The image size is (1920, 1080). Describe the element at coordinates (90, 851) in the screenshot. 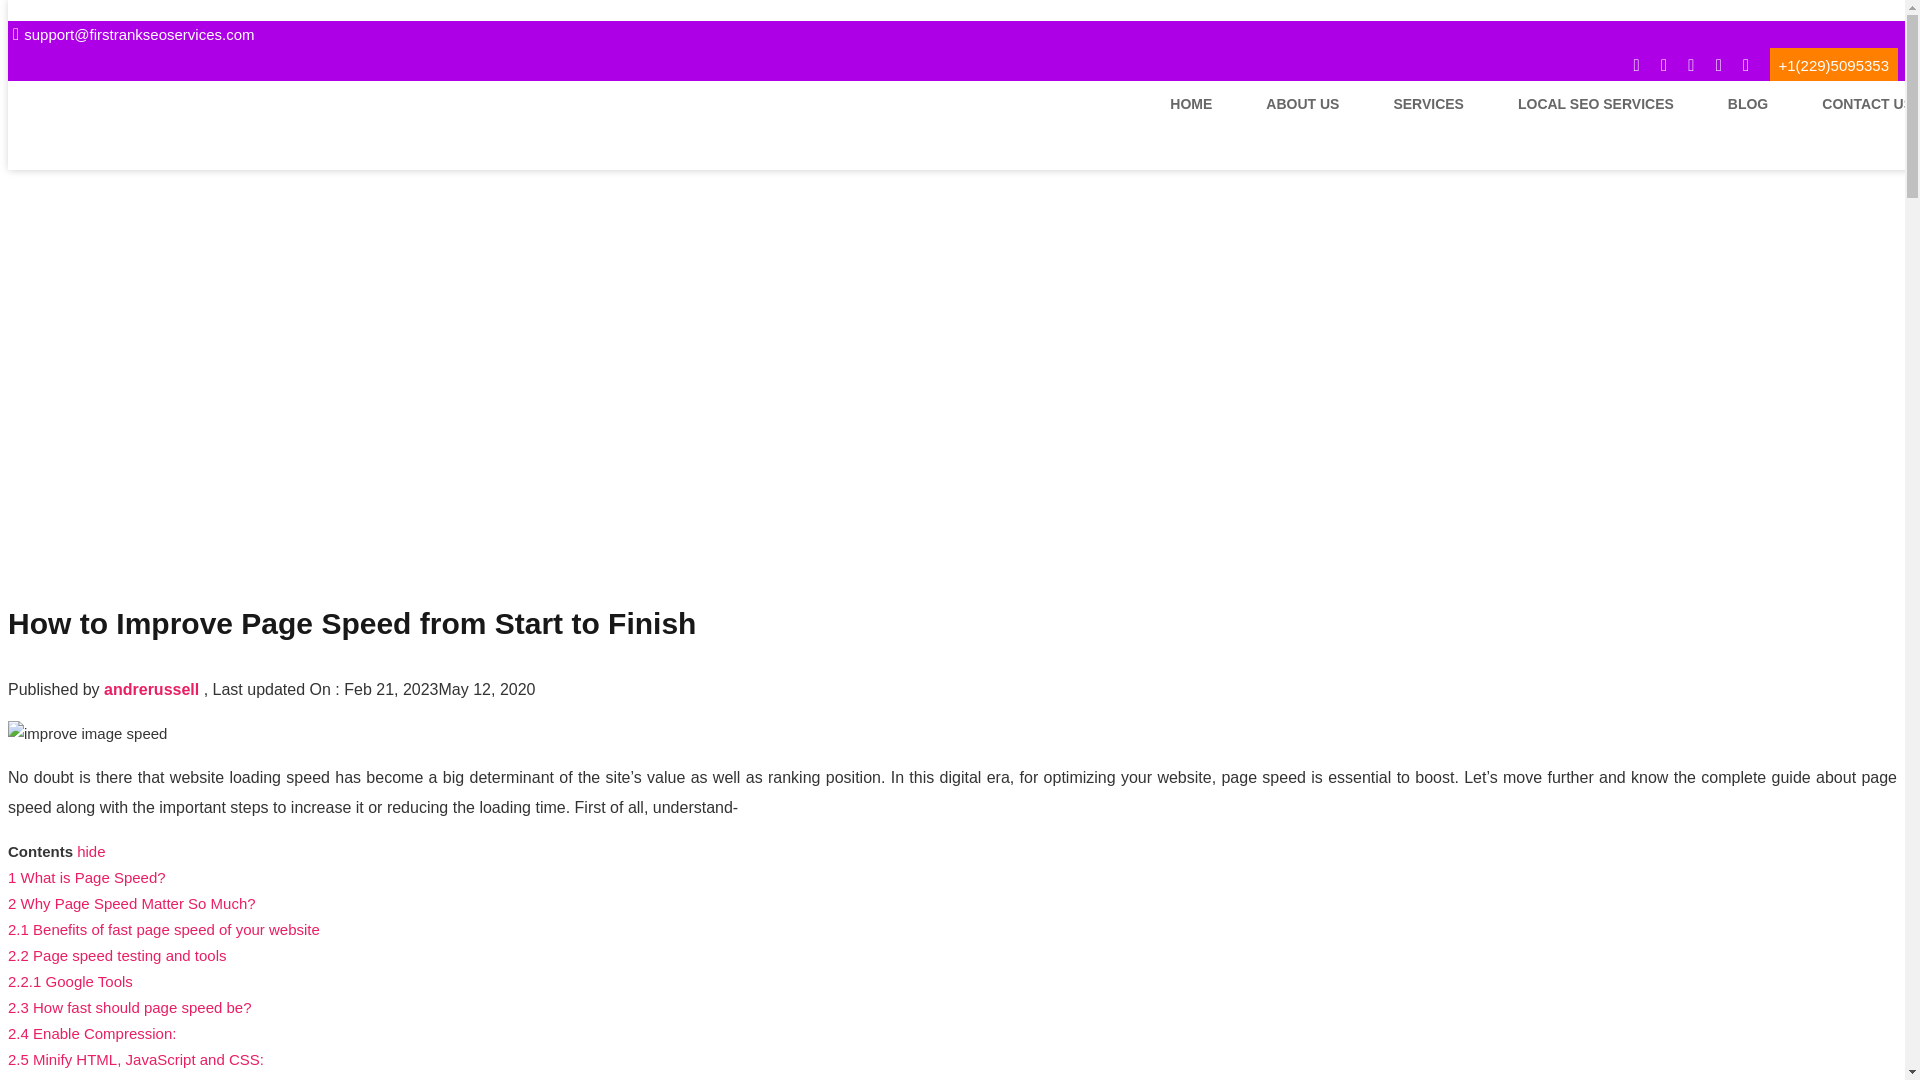

I see `hide` at that location.